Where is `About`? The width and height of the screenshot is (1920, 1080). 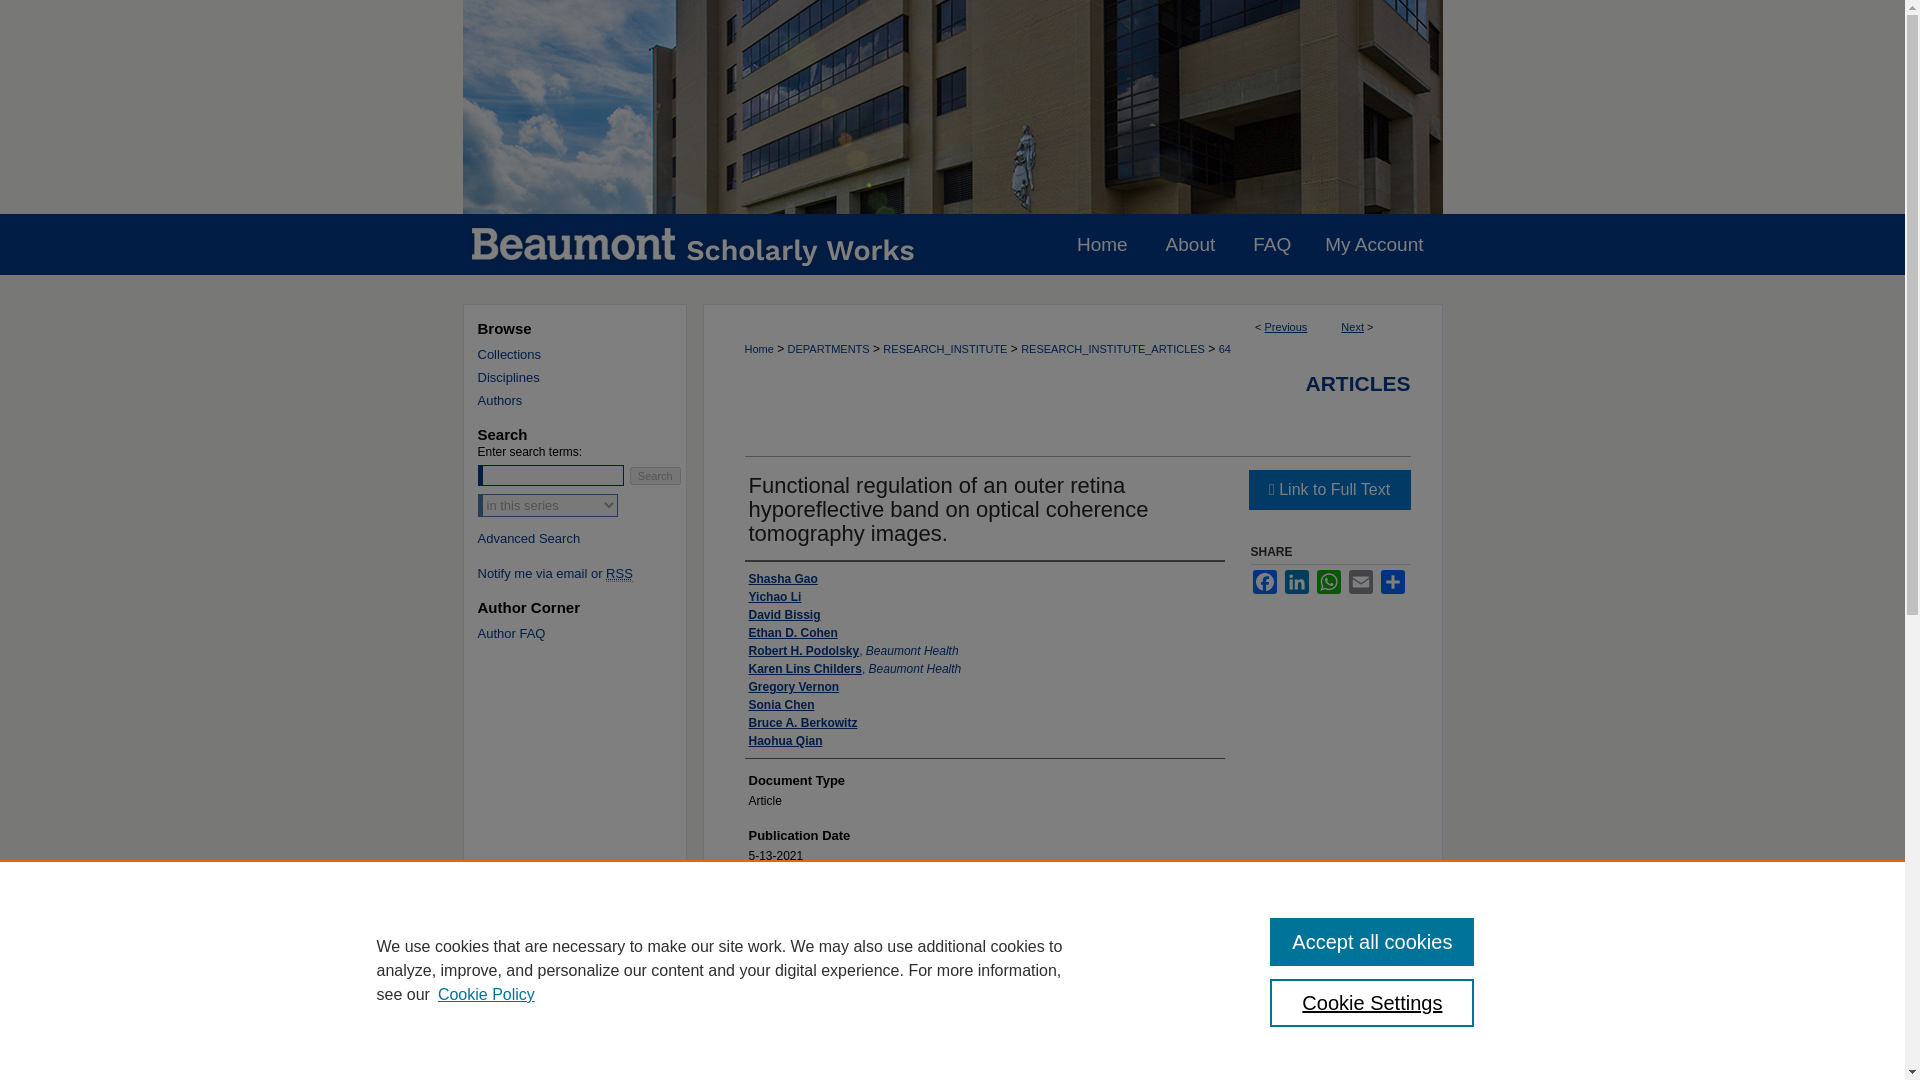 About is located at coordinates (1190, 244).